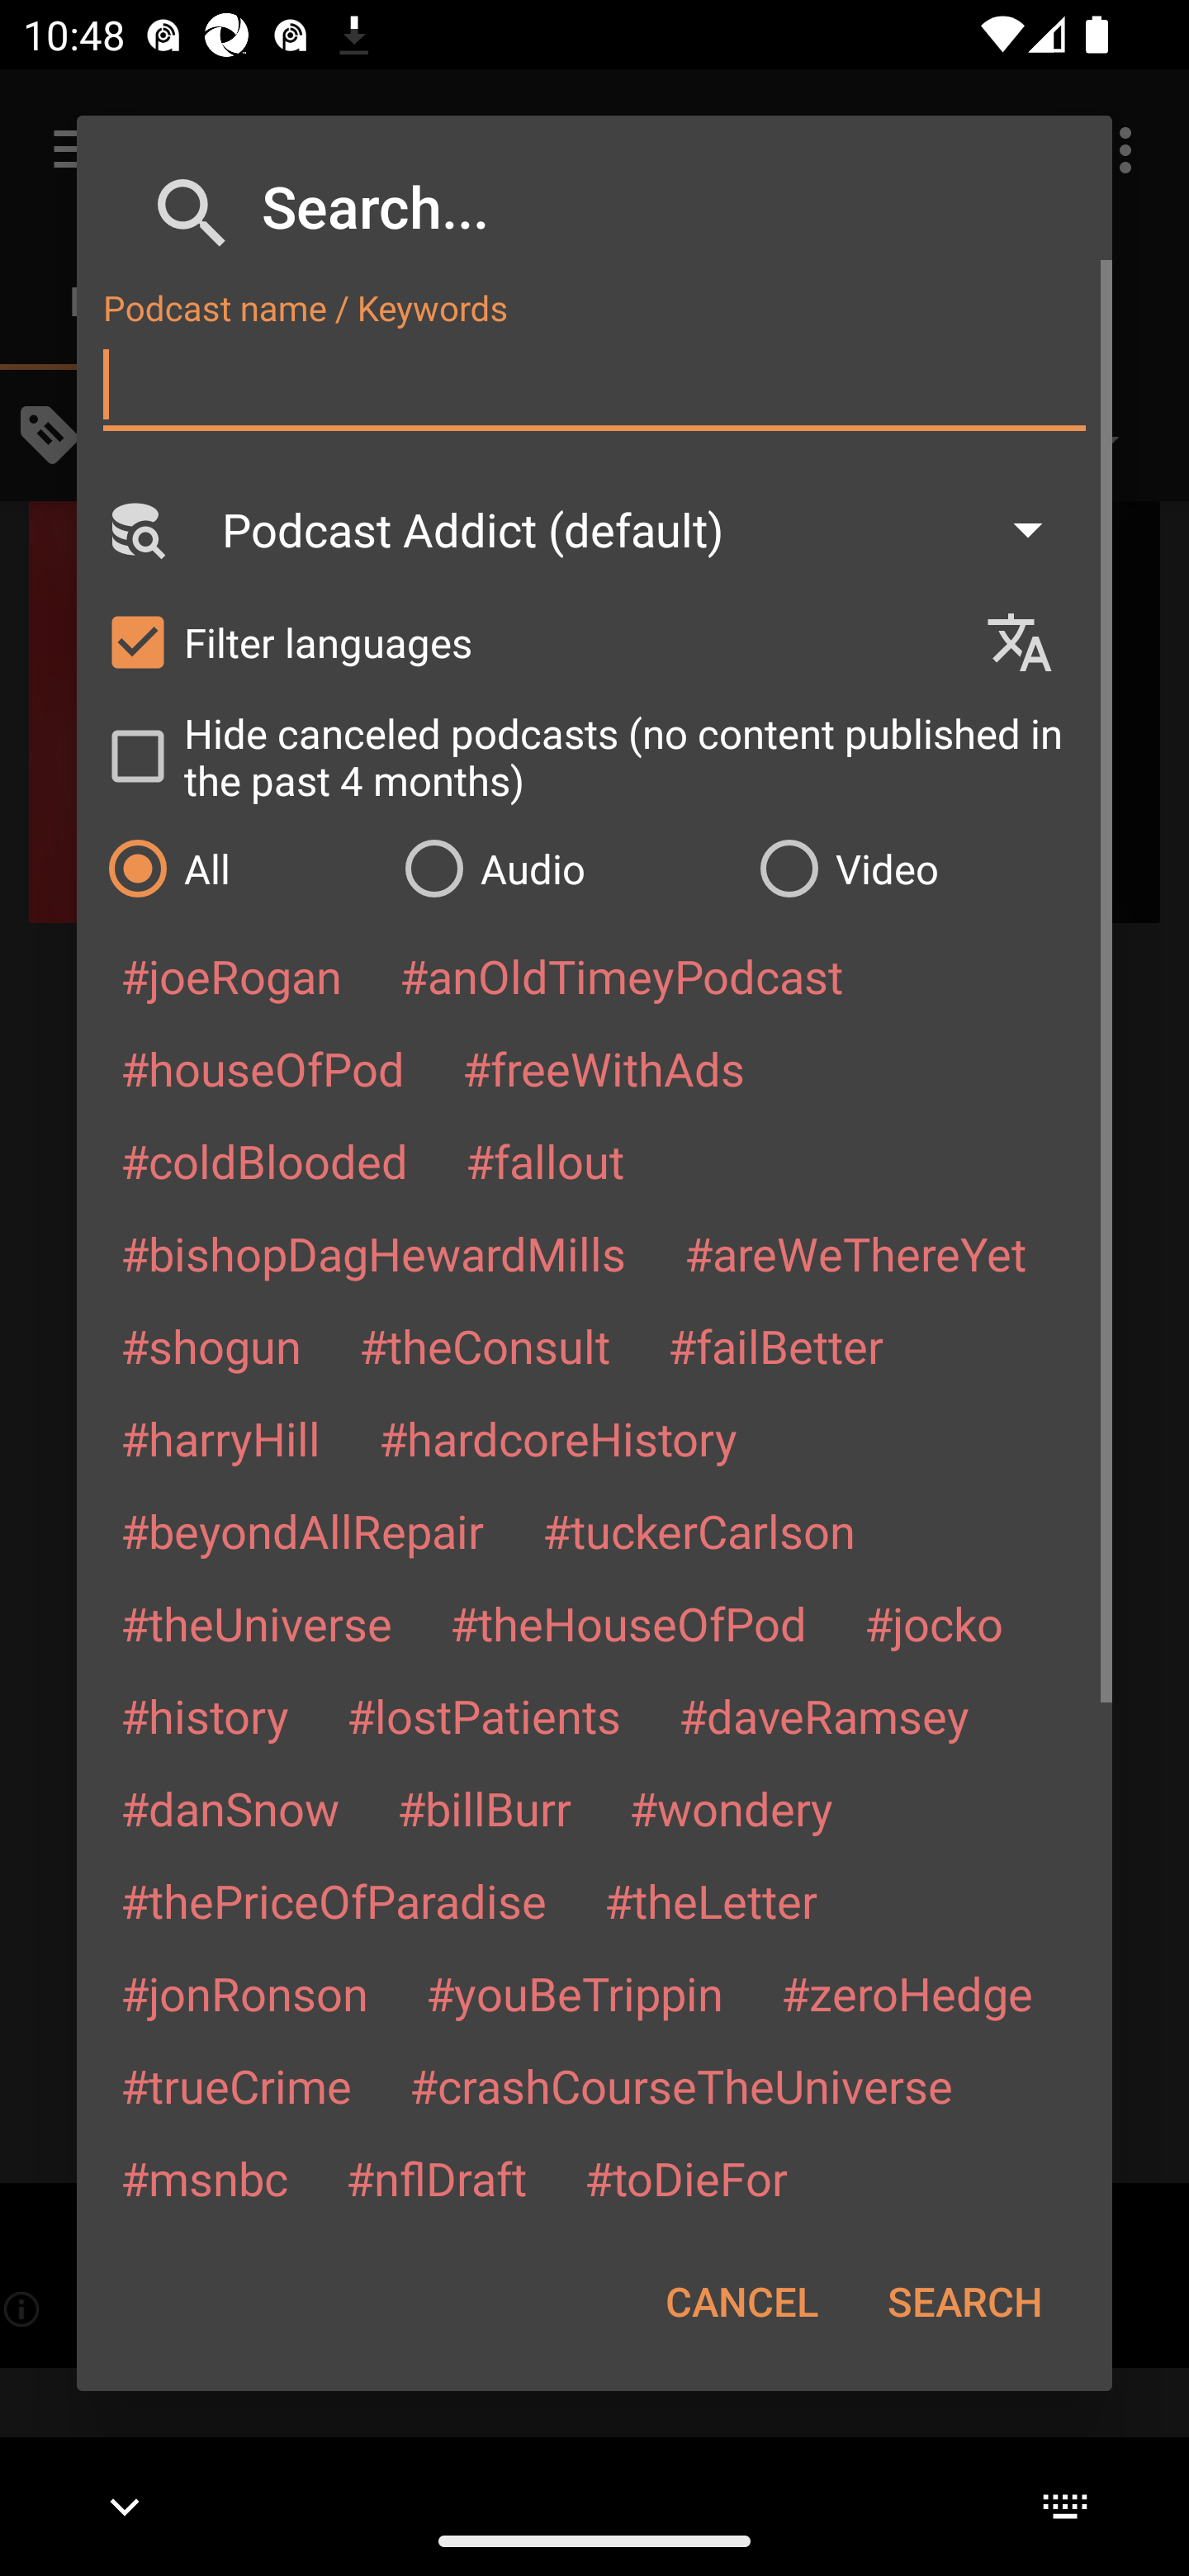 Image resolution: width=1189 pixels, height=2576 pixels. I want to click on Audio, so click(565, 868).